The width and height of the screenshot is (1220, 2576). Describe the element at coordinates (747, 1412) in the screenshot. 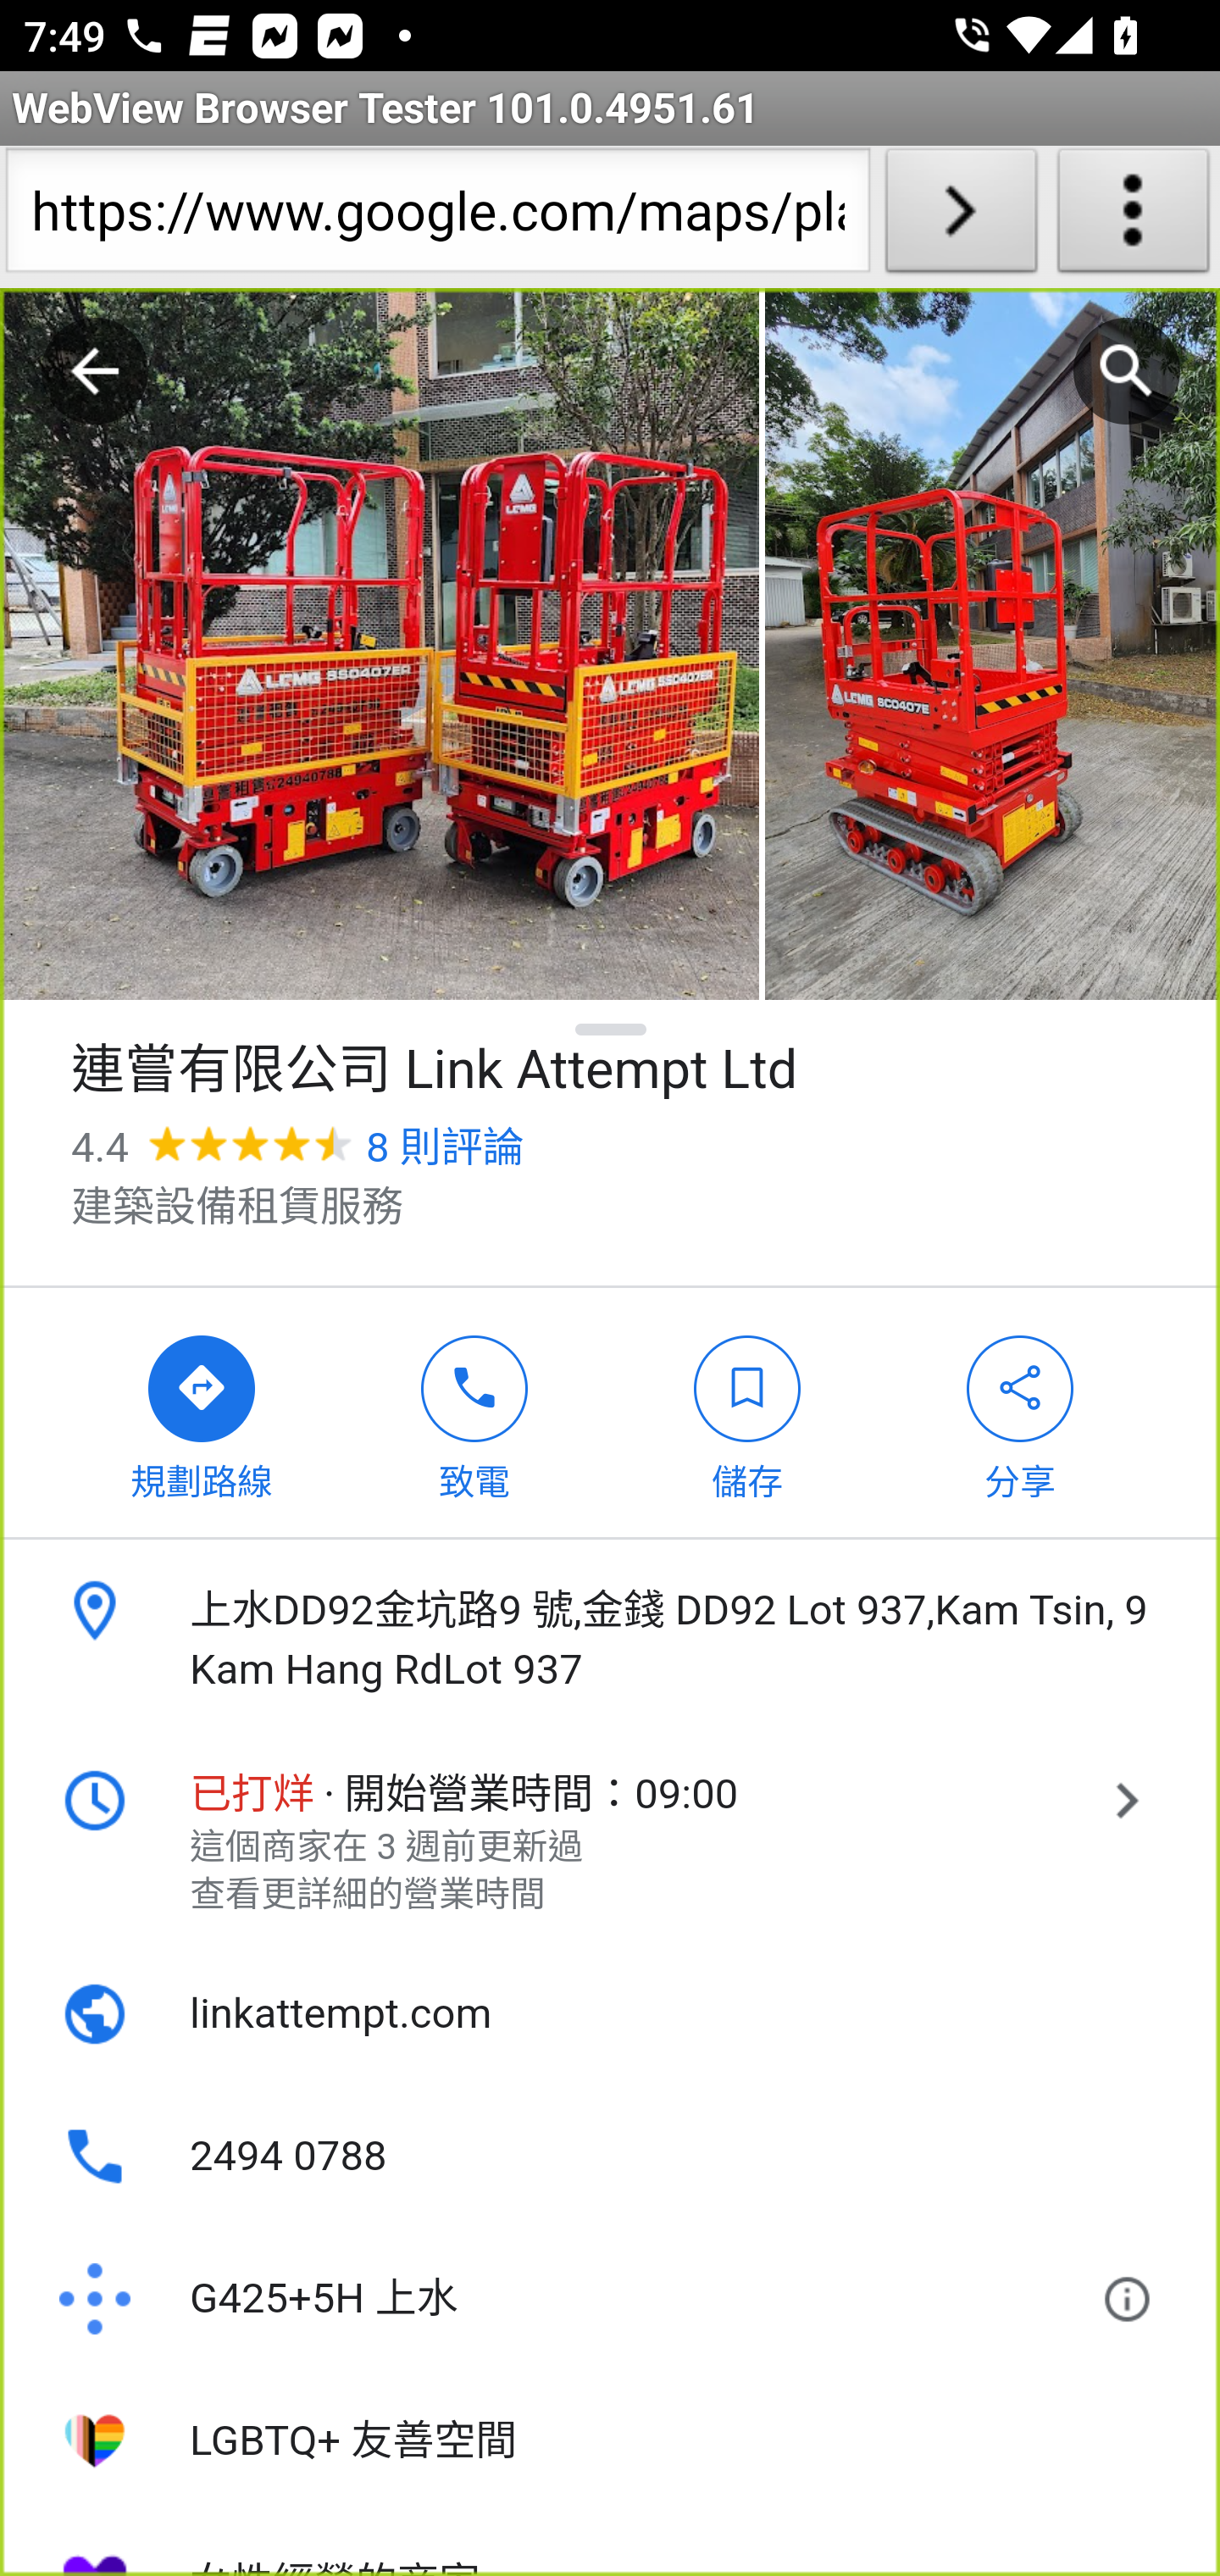

I see `將「連嘗有限公司 Link Attempt Ltd」儲存至清單中` at that location.